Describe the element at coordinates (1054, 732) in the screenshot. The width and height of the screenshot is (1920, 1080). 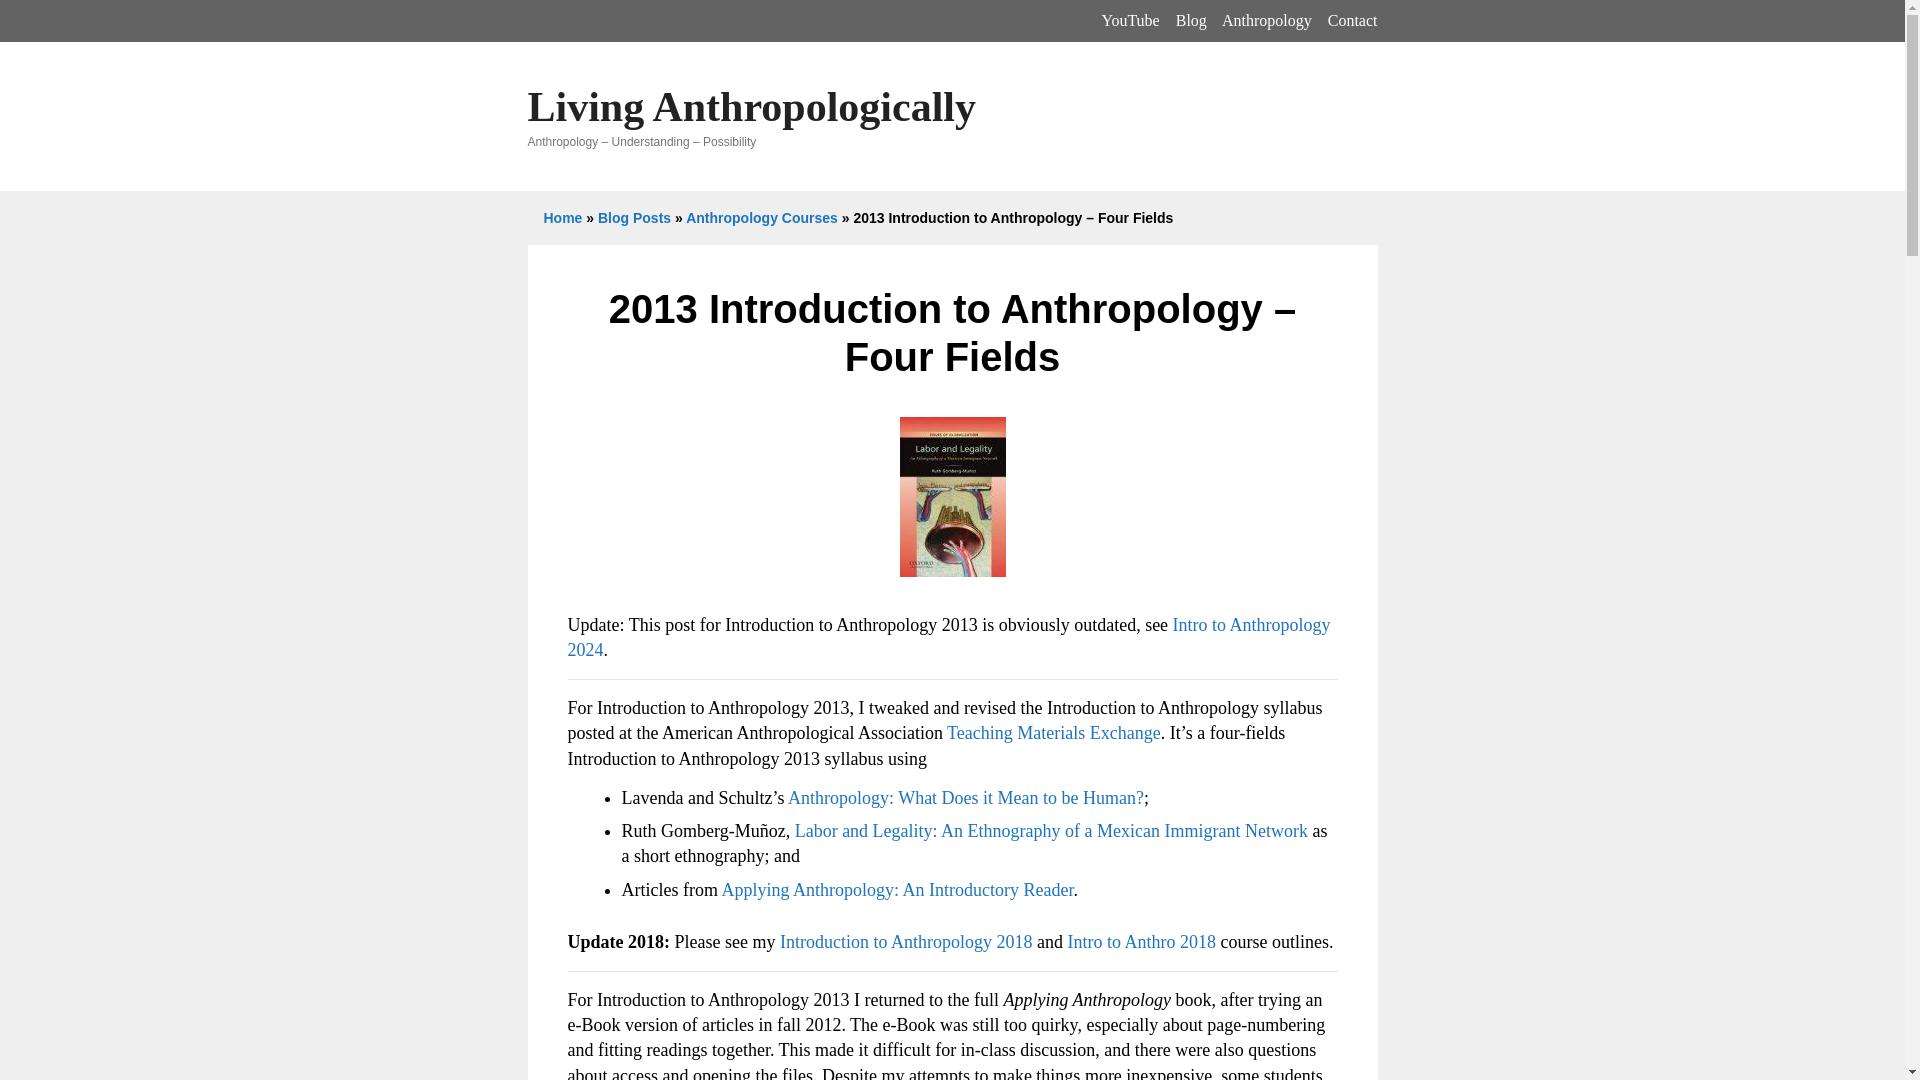
I see `Teaching Materials Exchange` at that location.